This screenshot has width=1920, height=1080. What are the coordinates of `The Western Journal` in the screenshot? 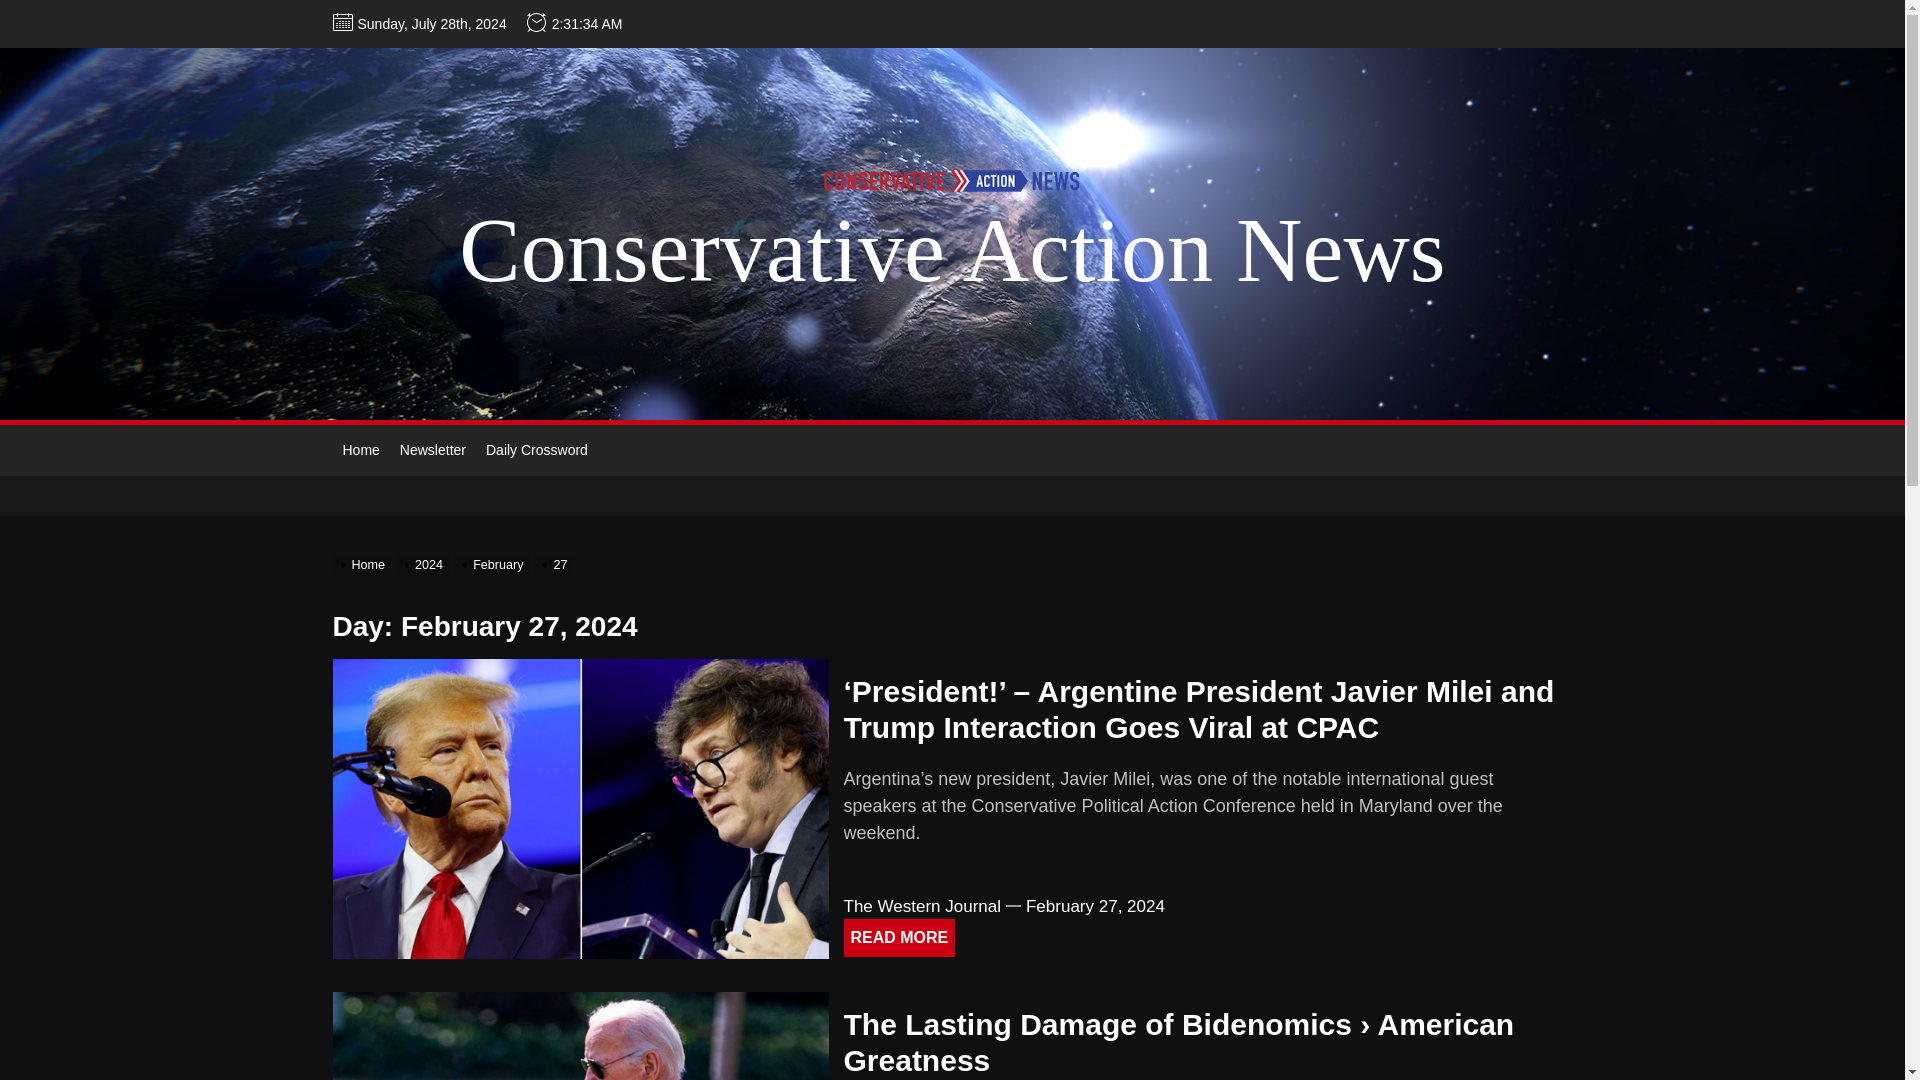 It's located at (922, 906).